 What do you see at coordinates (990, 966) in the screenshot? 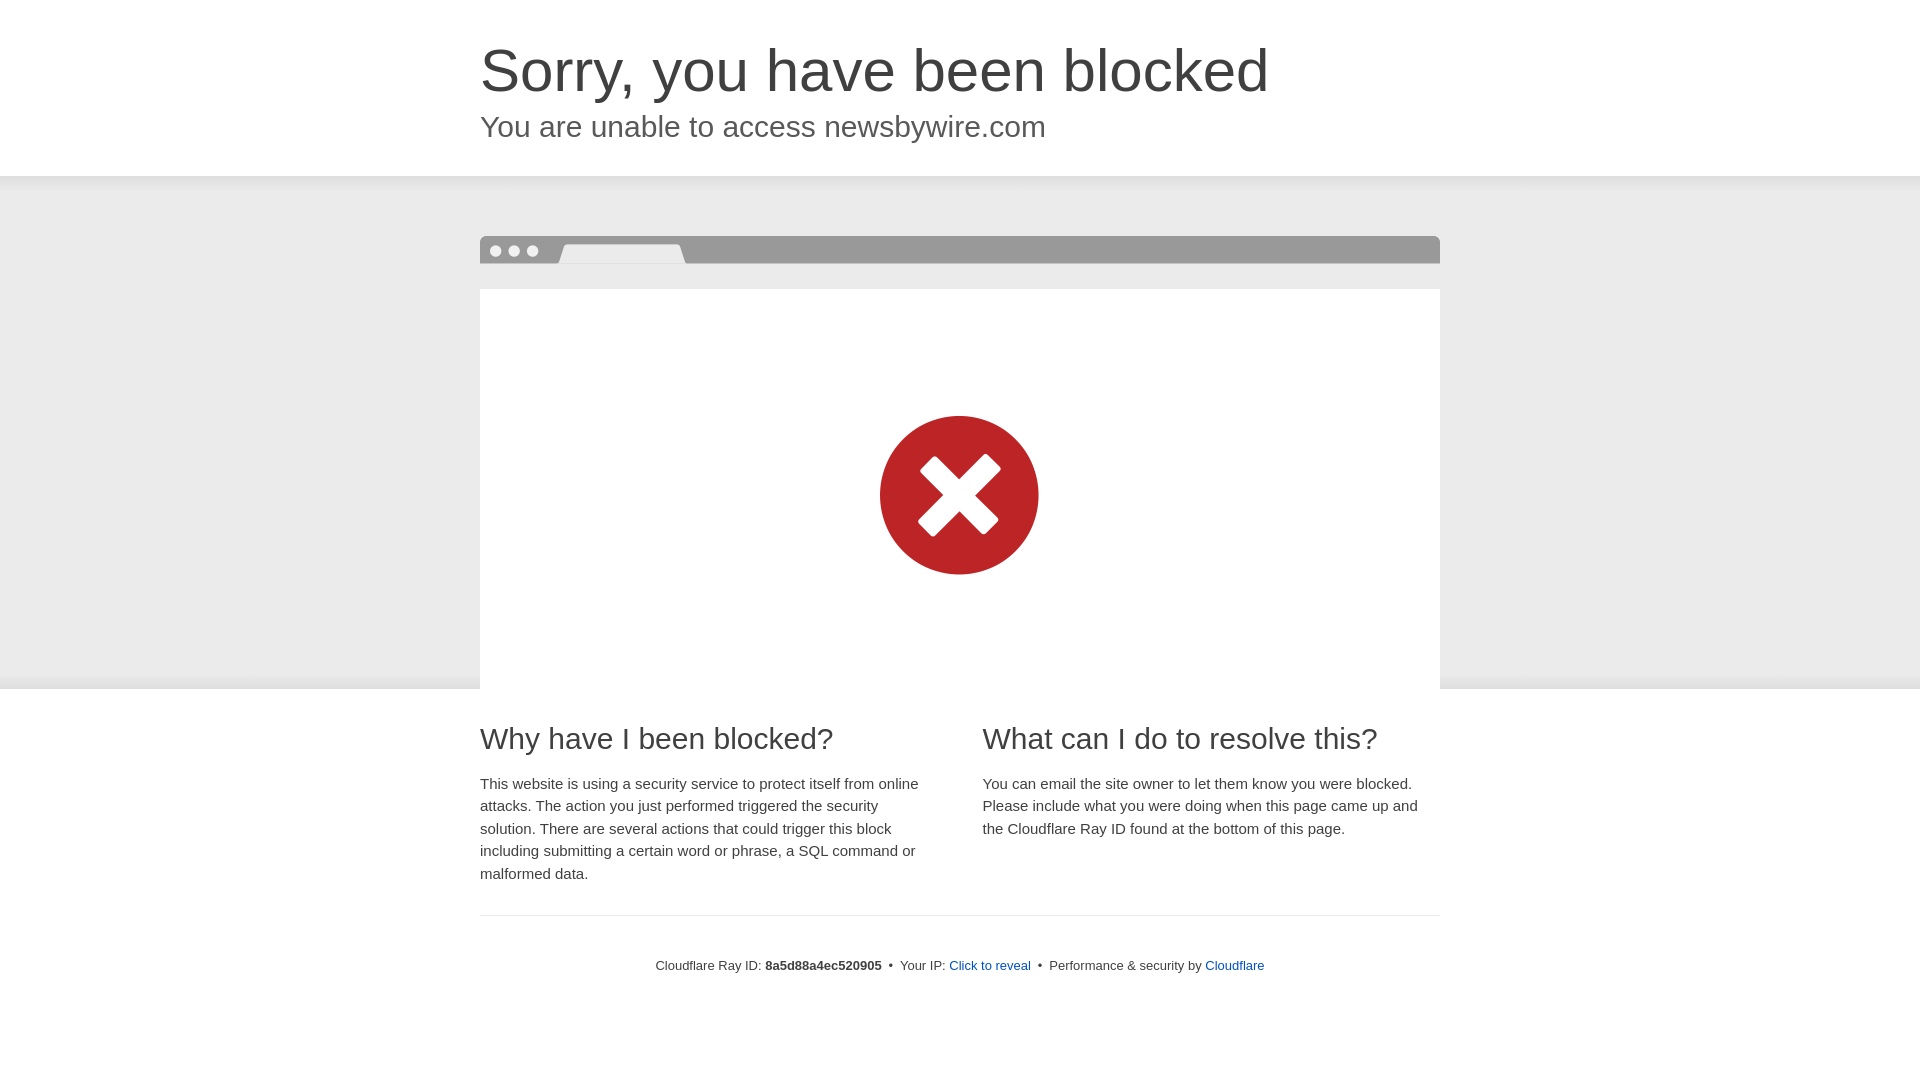
I see `Click to reveal` at bounding box center [990, 966].